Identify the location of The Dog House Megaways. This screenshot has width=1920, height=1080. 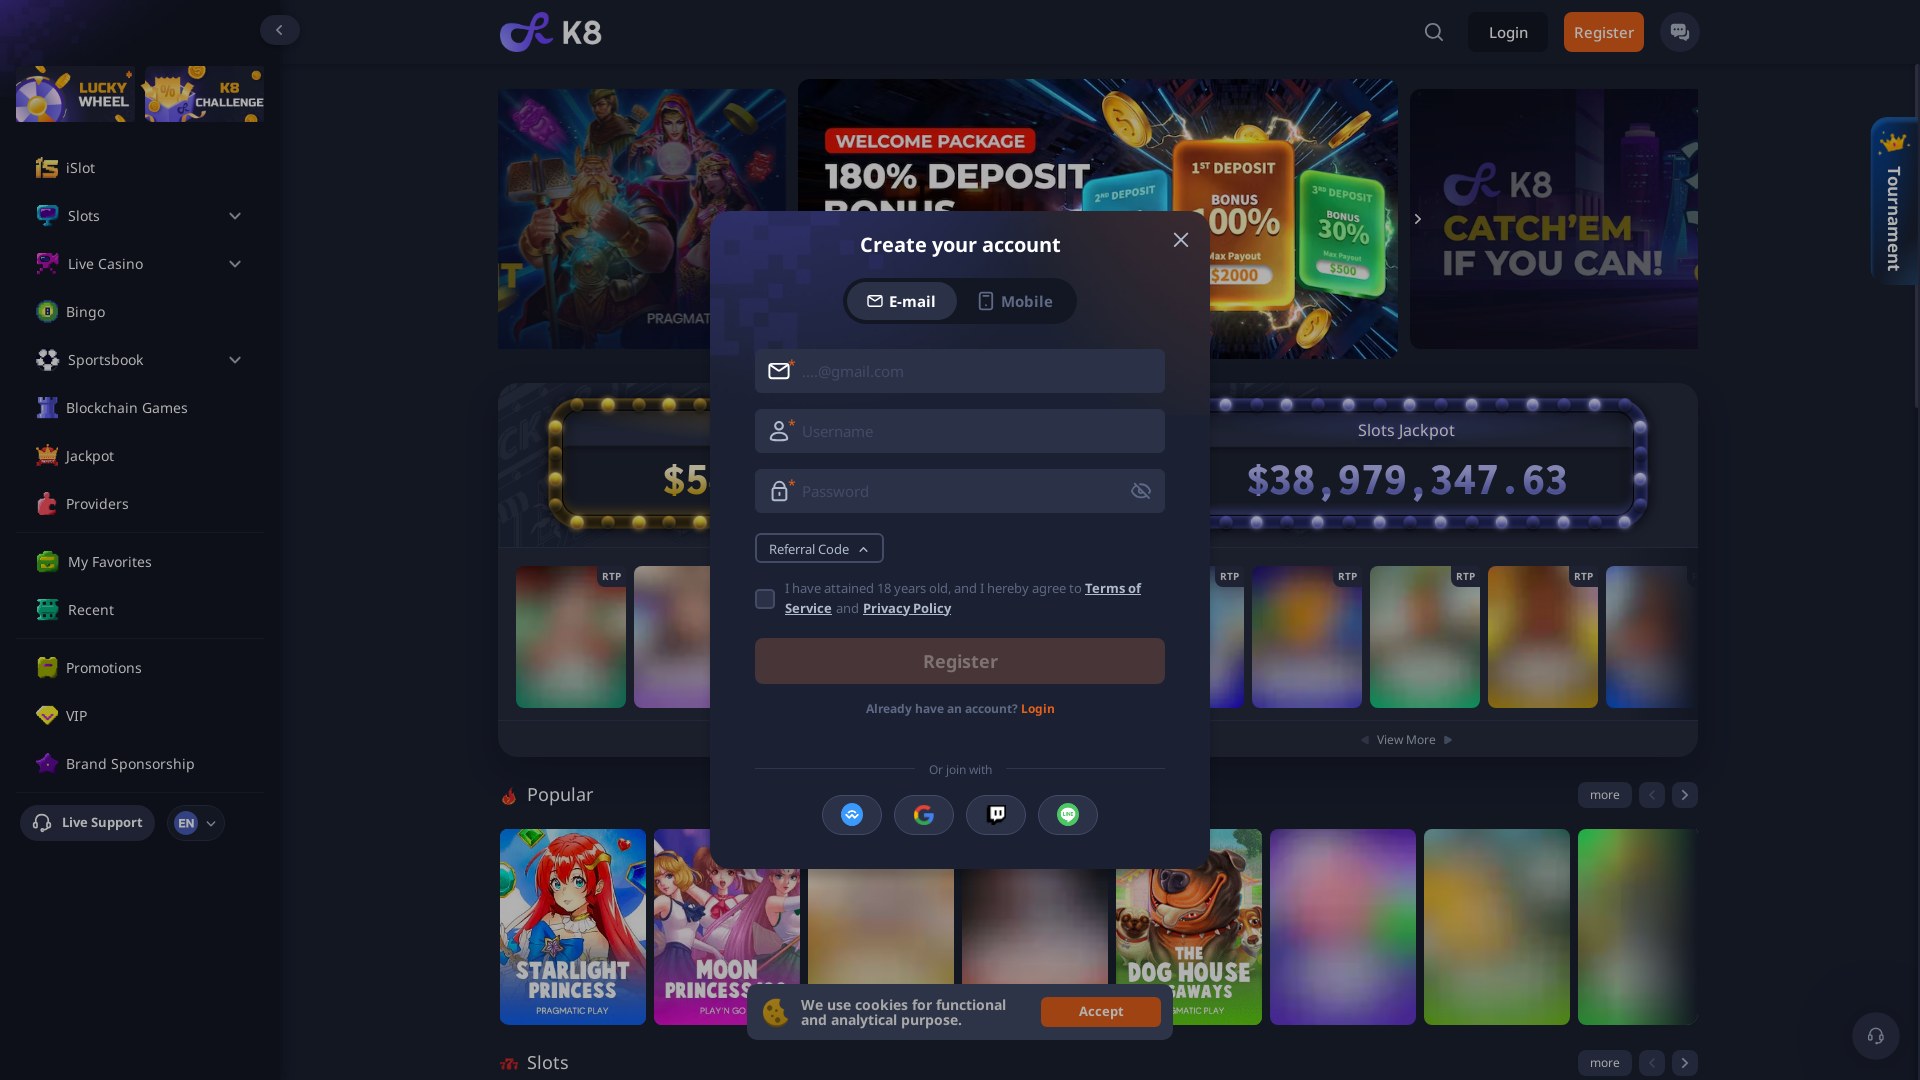
(1189, 927).